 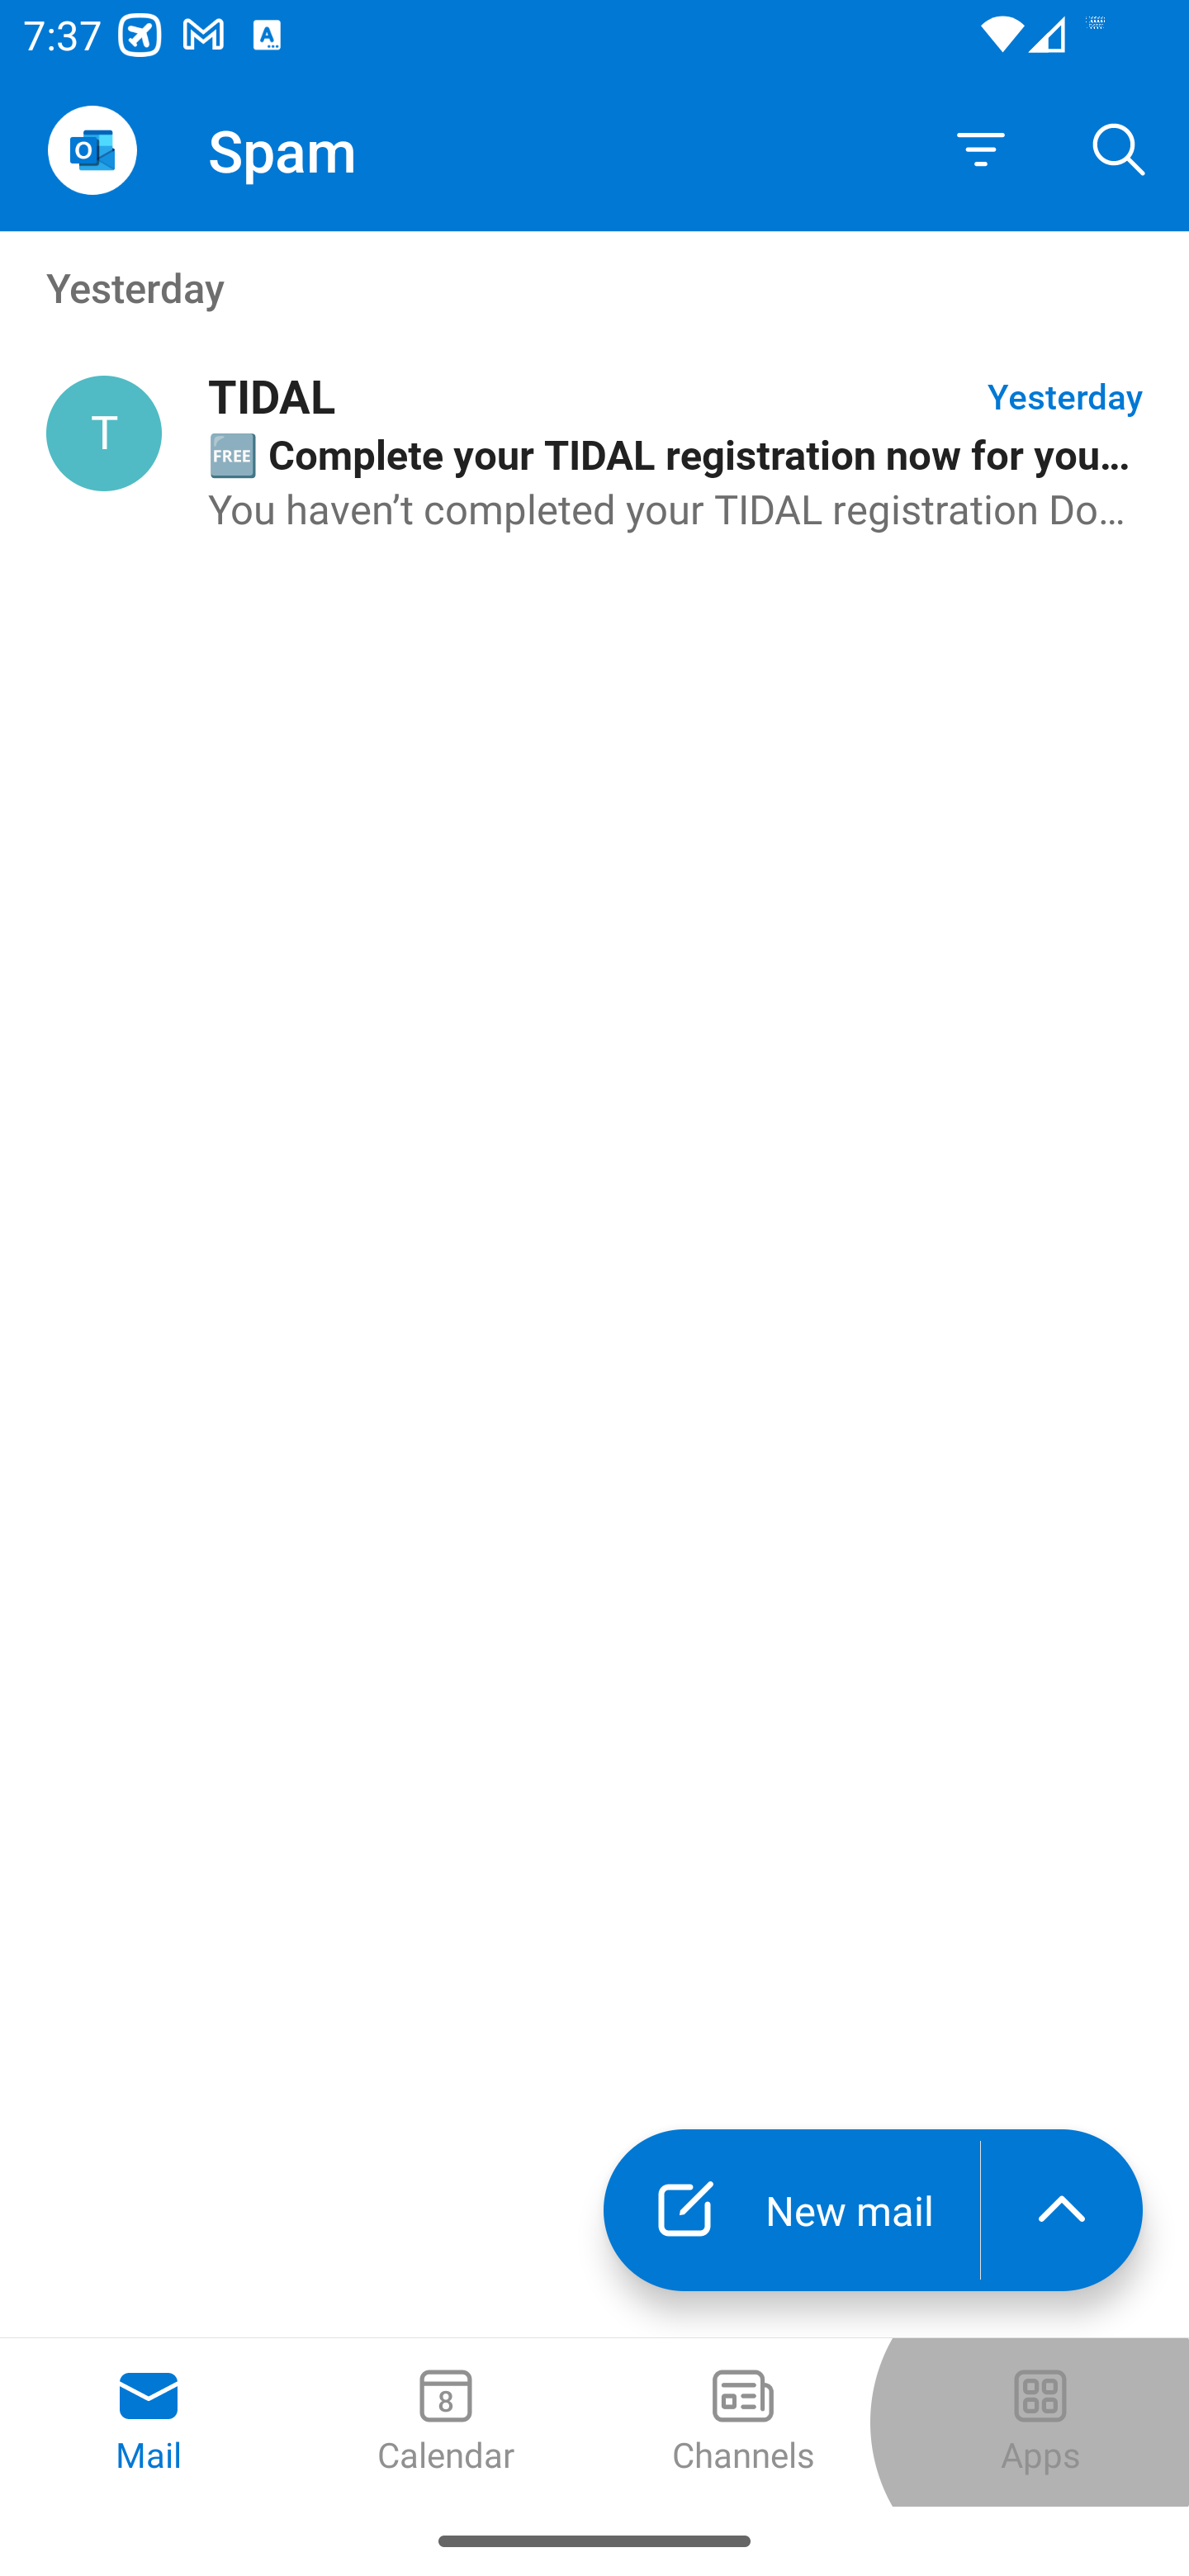 What do you see at coordinates (92, 150) in the screenshot?
I see `Open Navigation Drawer` at bounding box center [92, 150].